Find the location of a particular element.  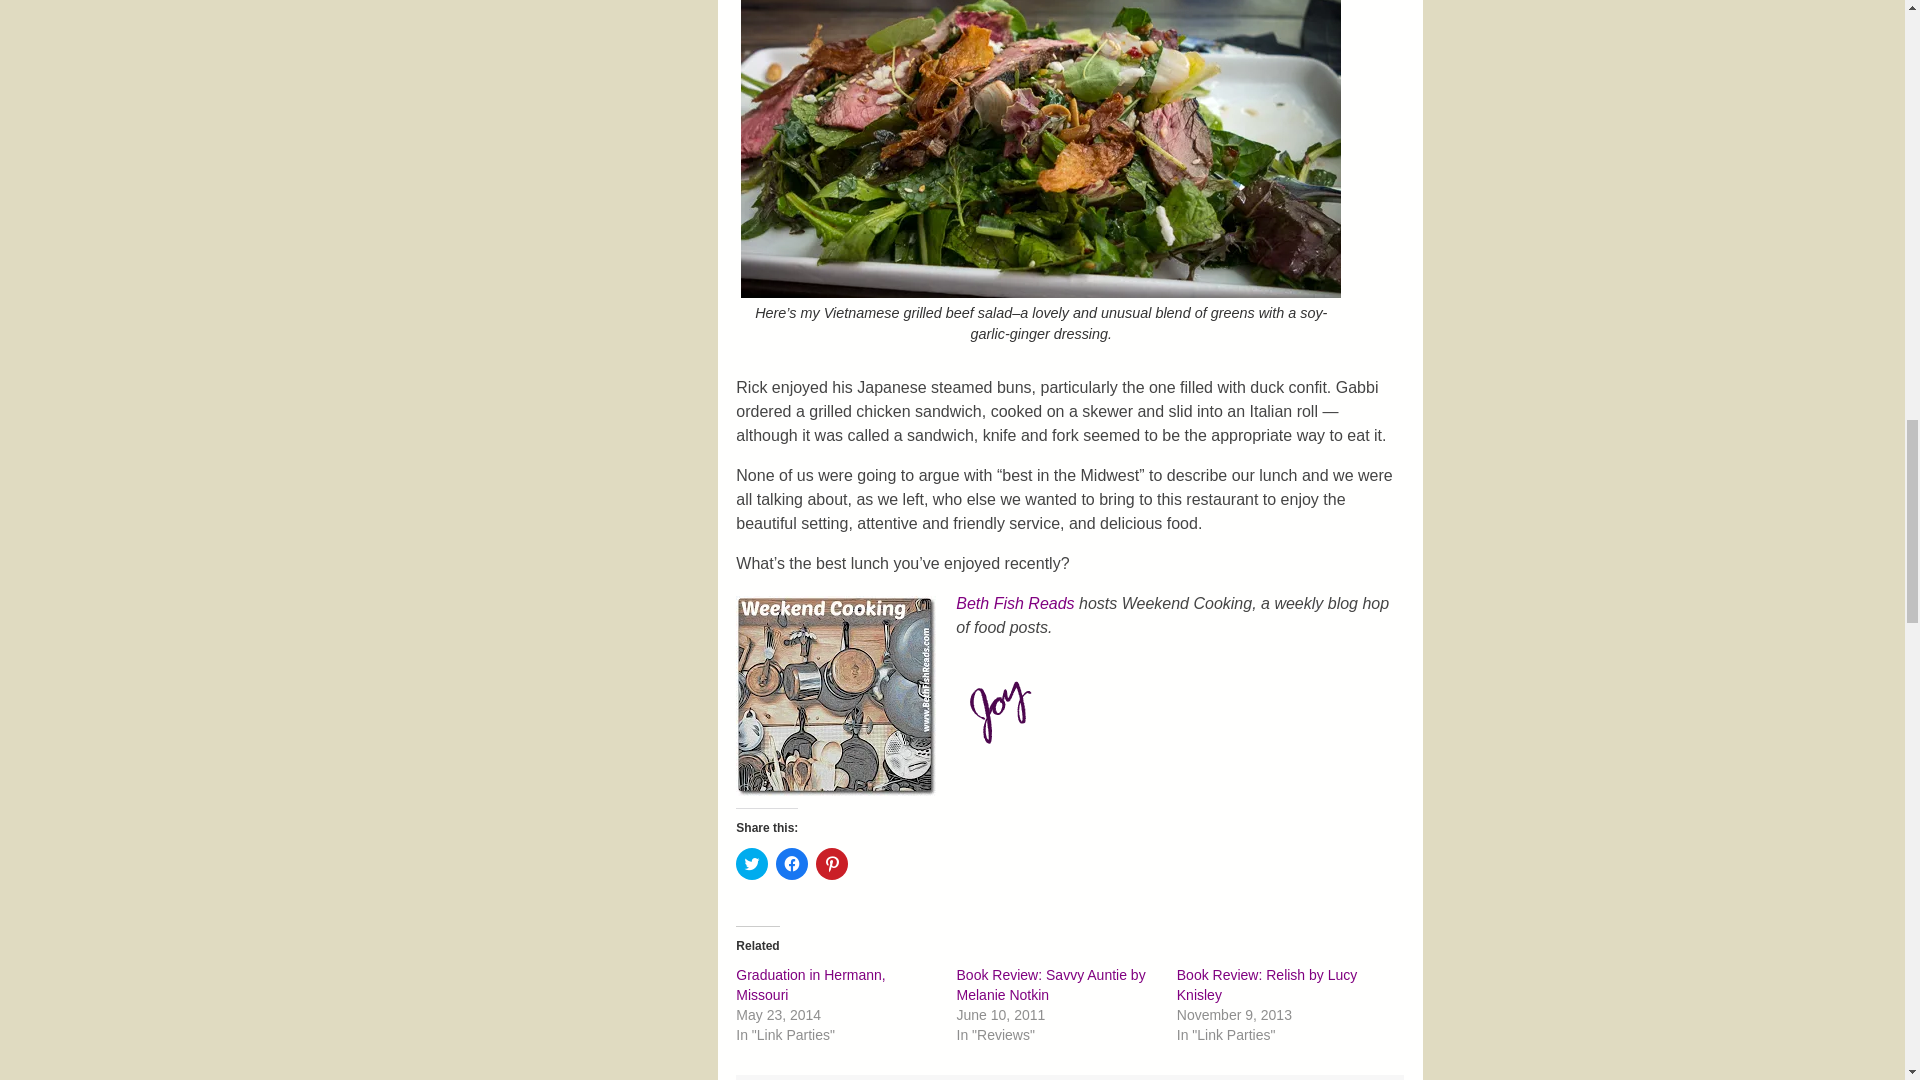

Book Review: Savvy Auntie by Melanie Notkin is located at coordinates (1051, 984).